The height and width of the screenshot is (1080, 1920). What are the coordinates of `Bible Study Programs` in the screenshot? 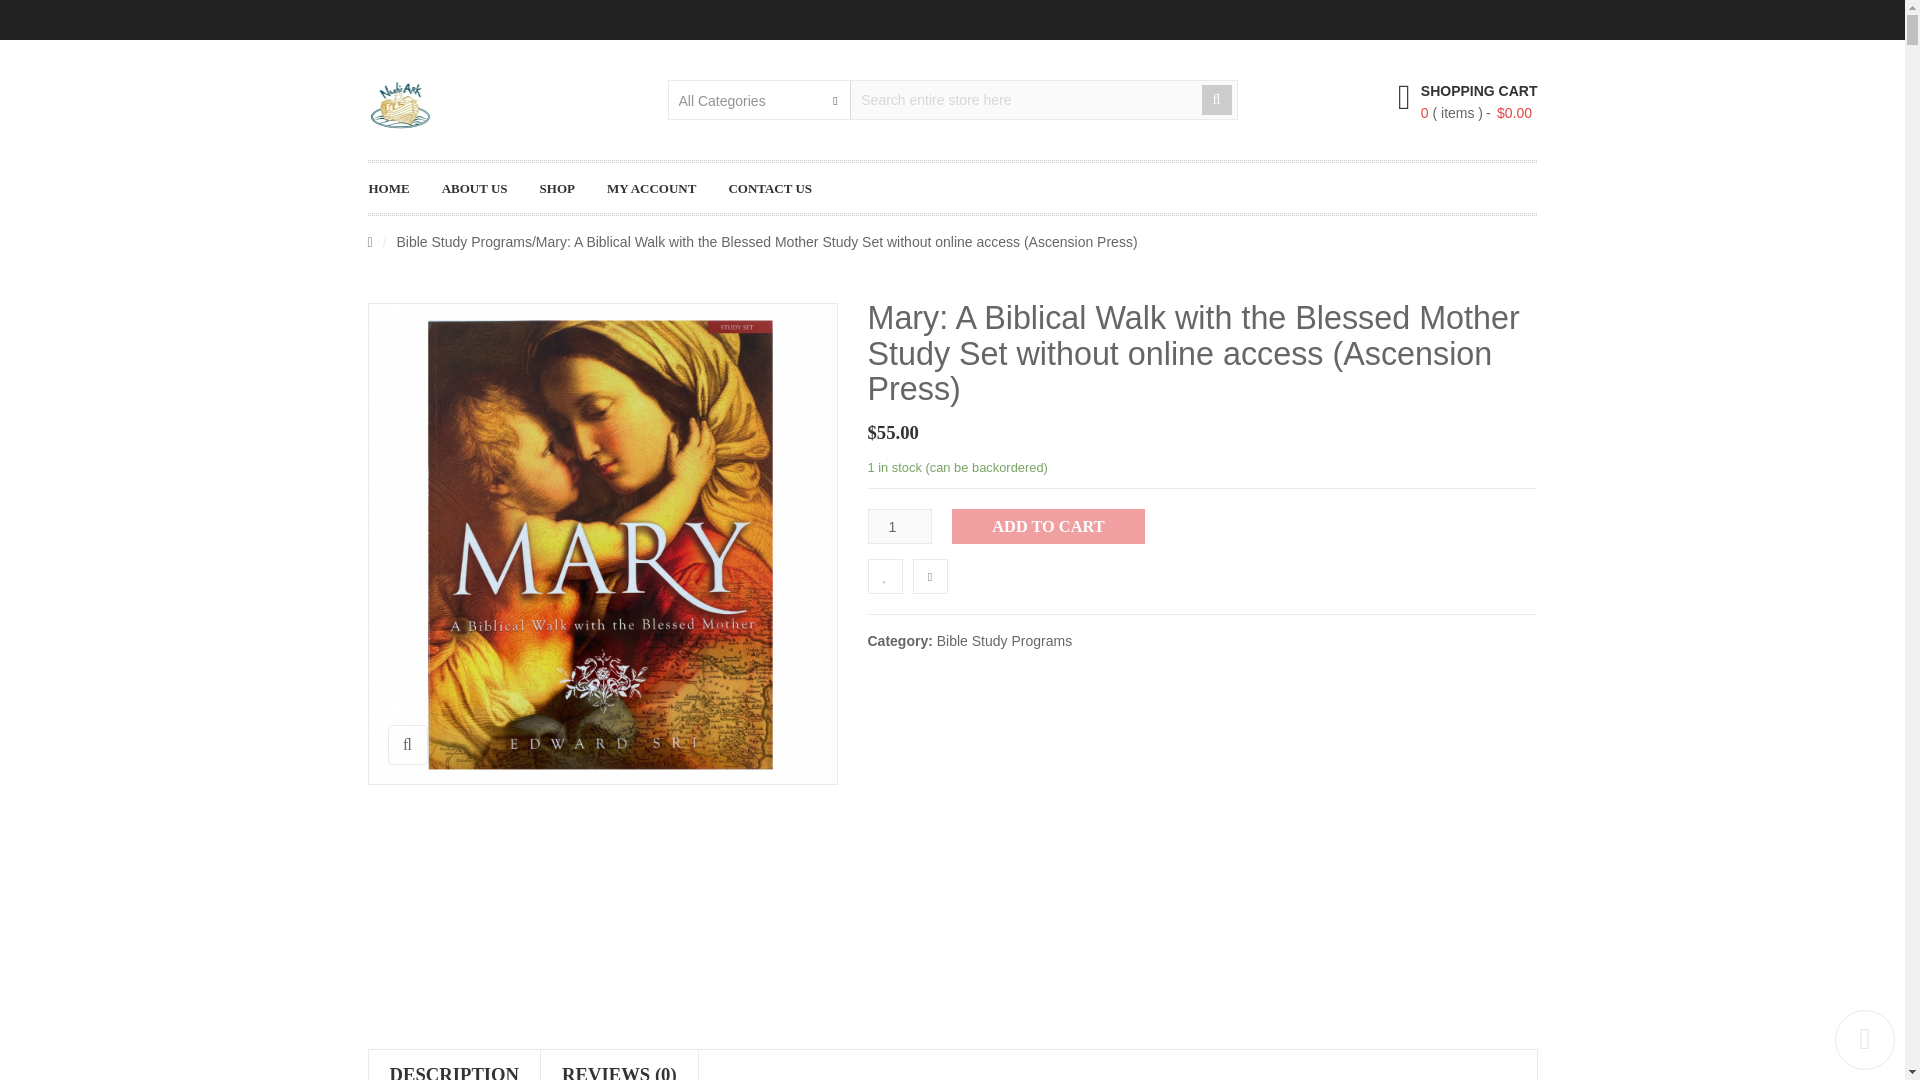 It's located at (1004, 640).